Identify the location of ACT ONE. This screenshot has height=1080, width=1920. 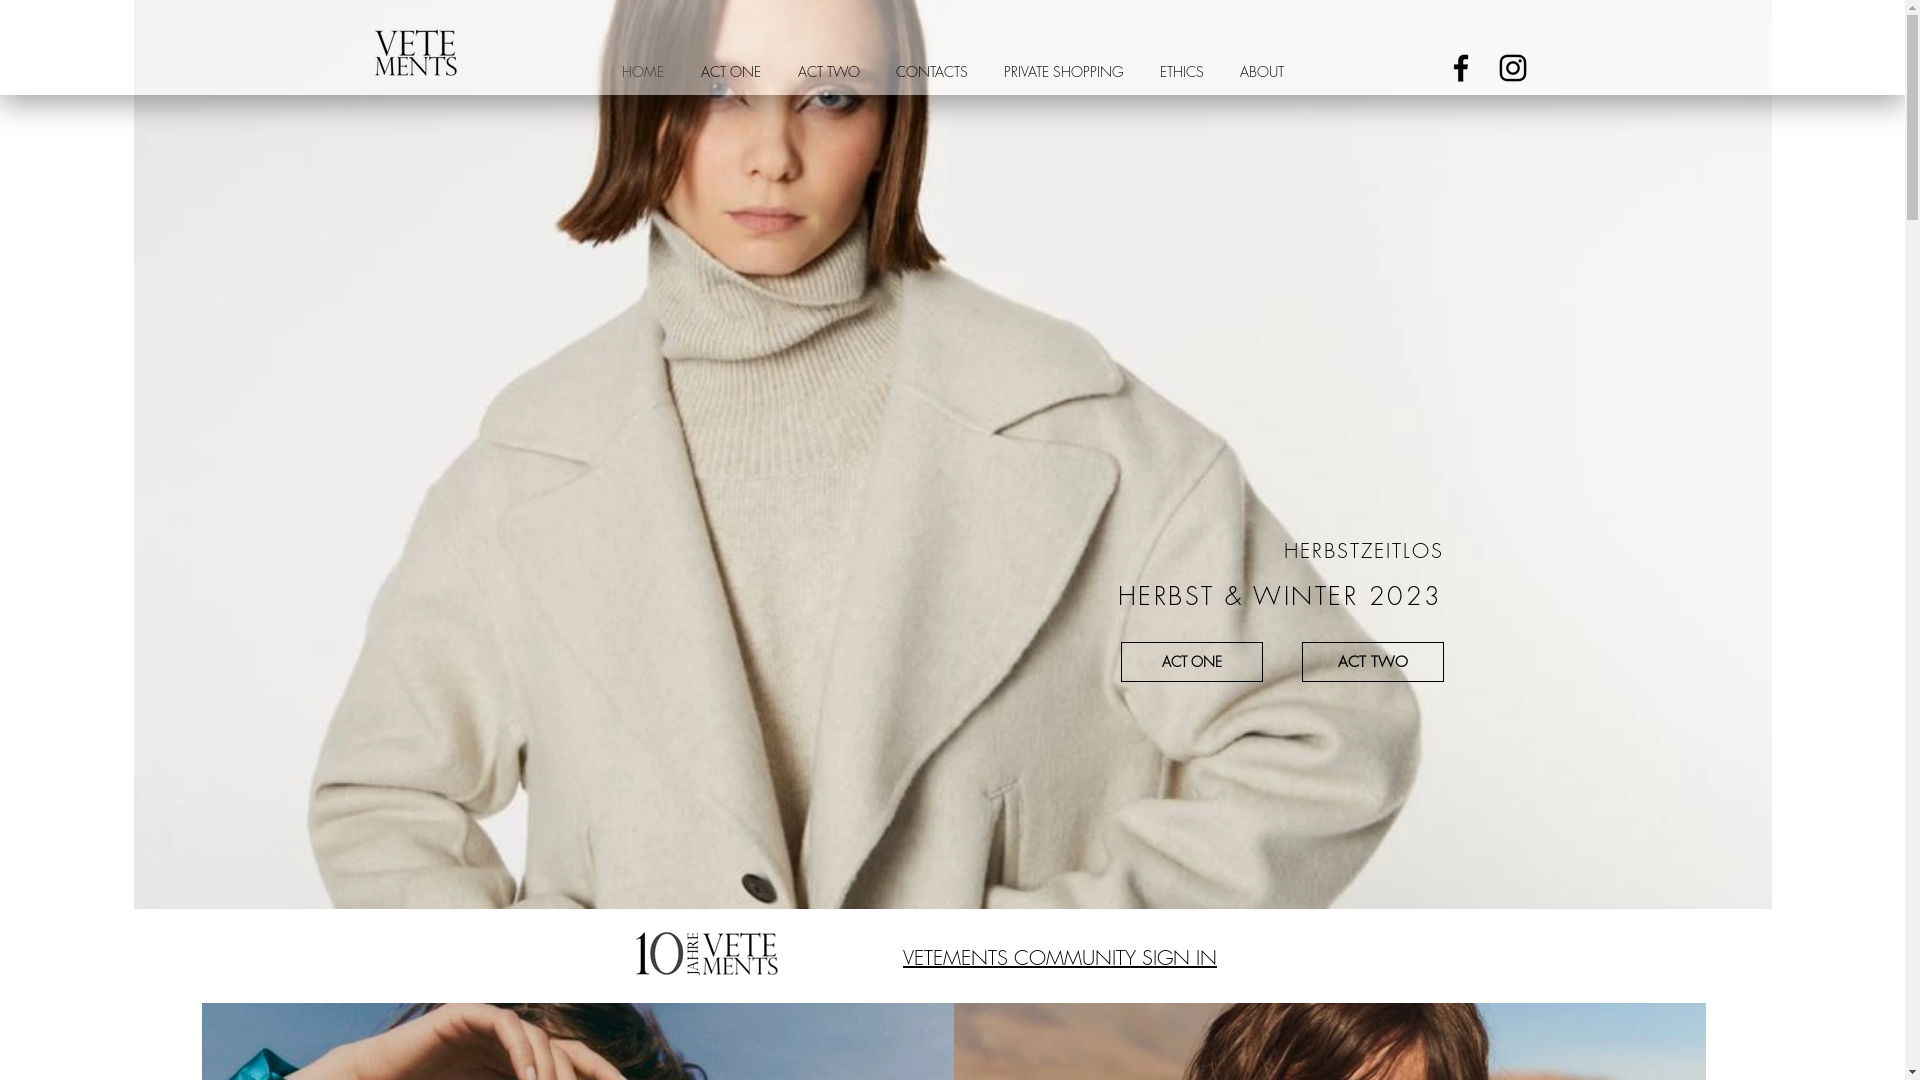
(730, 72).